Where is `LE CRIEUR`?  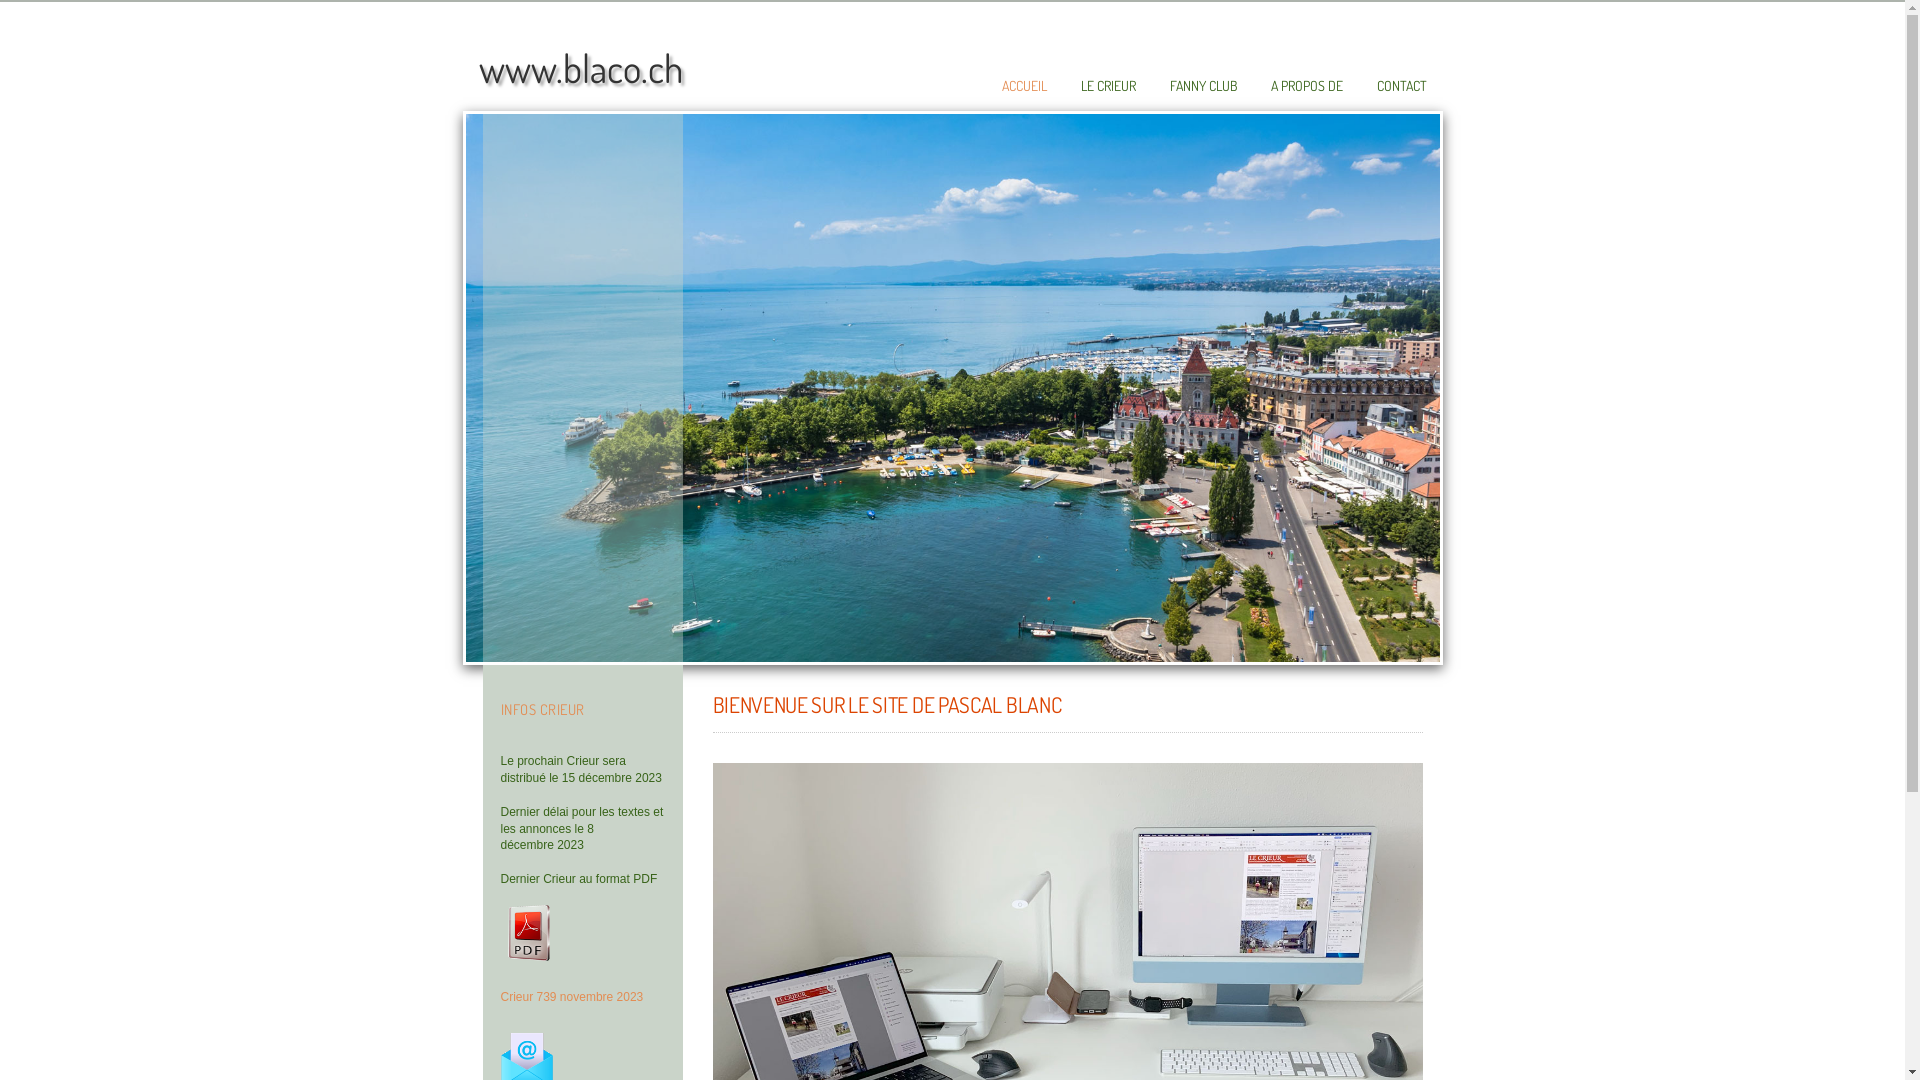 LE CRIEUR is located at coordinates (1108, 86).